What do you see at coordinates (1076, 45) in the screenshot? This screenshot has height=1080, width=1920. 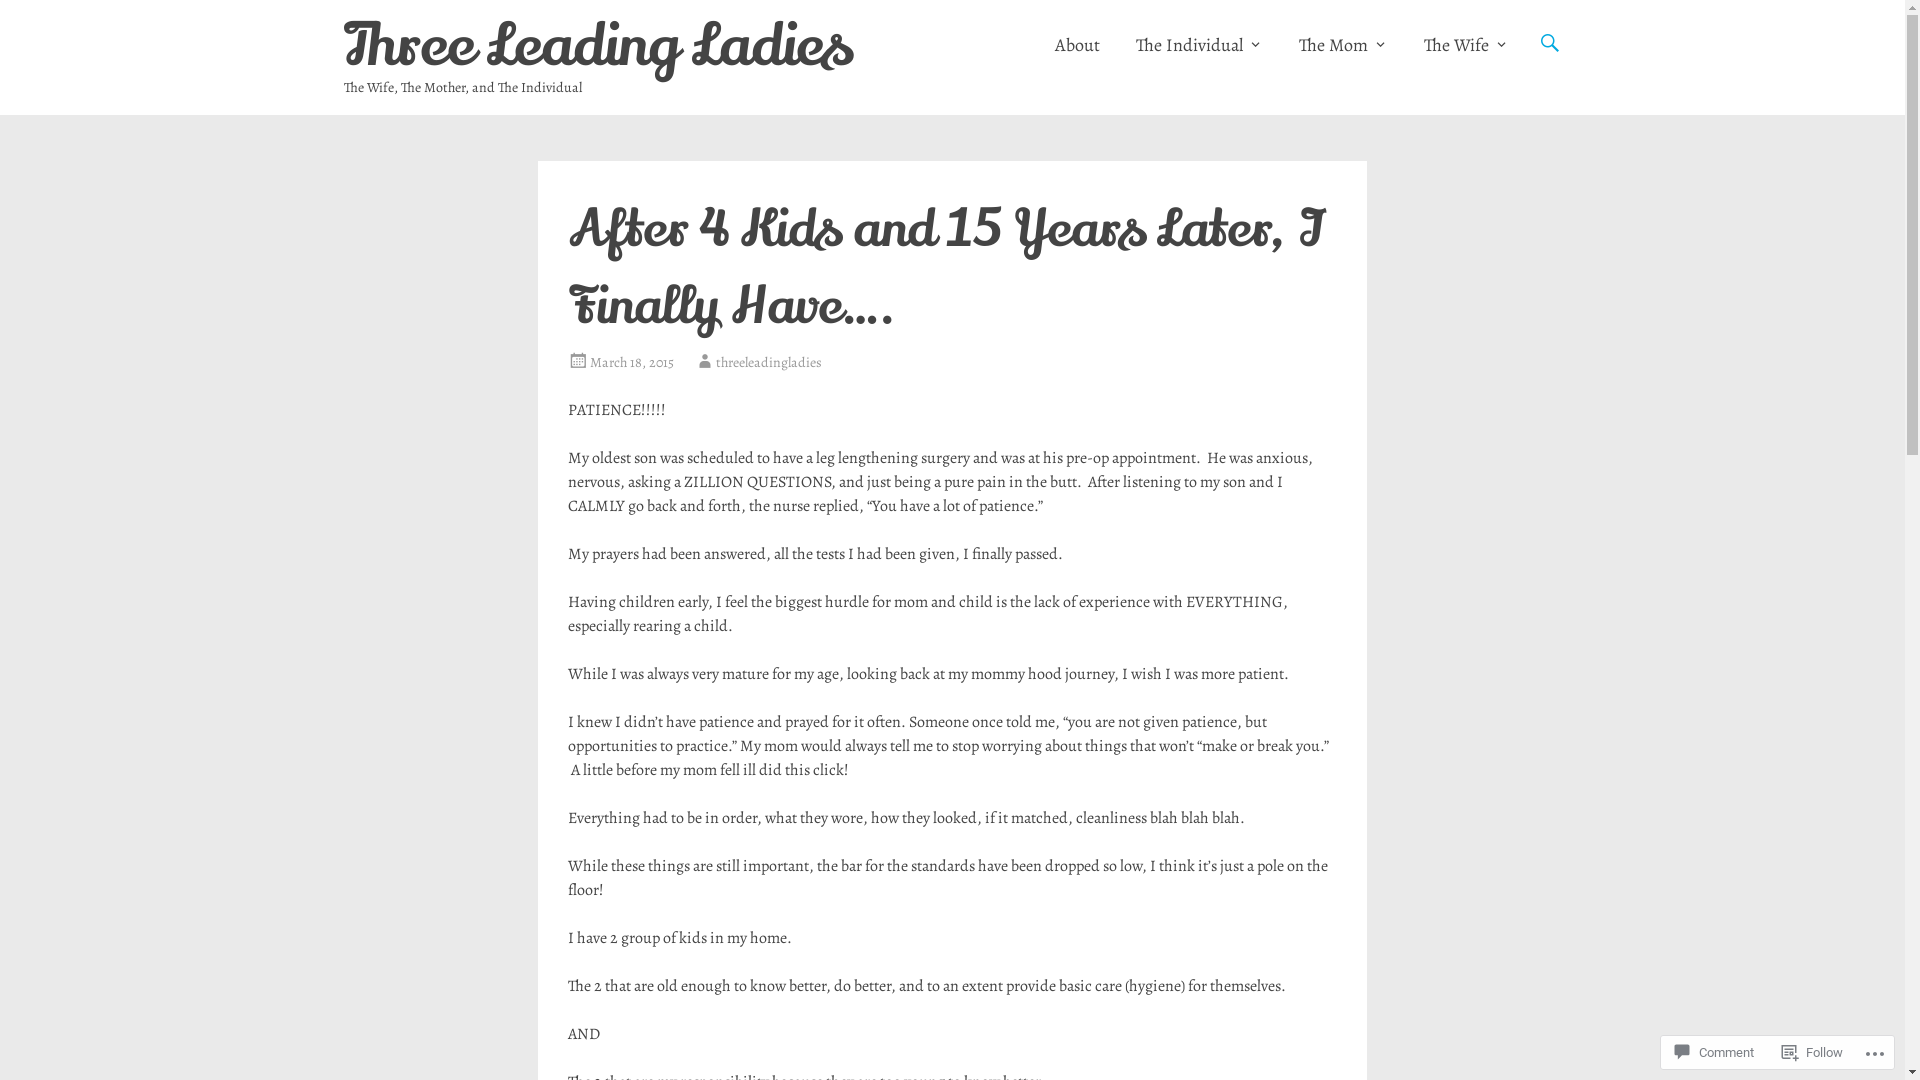 I see `About` at bounding box center [1076, 45].